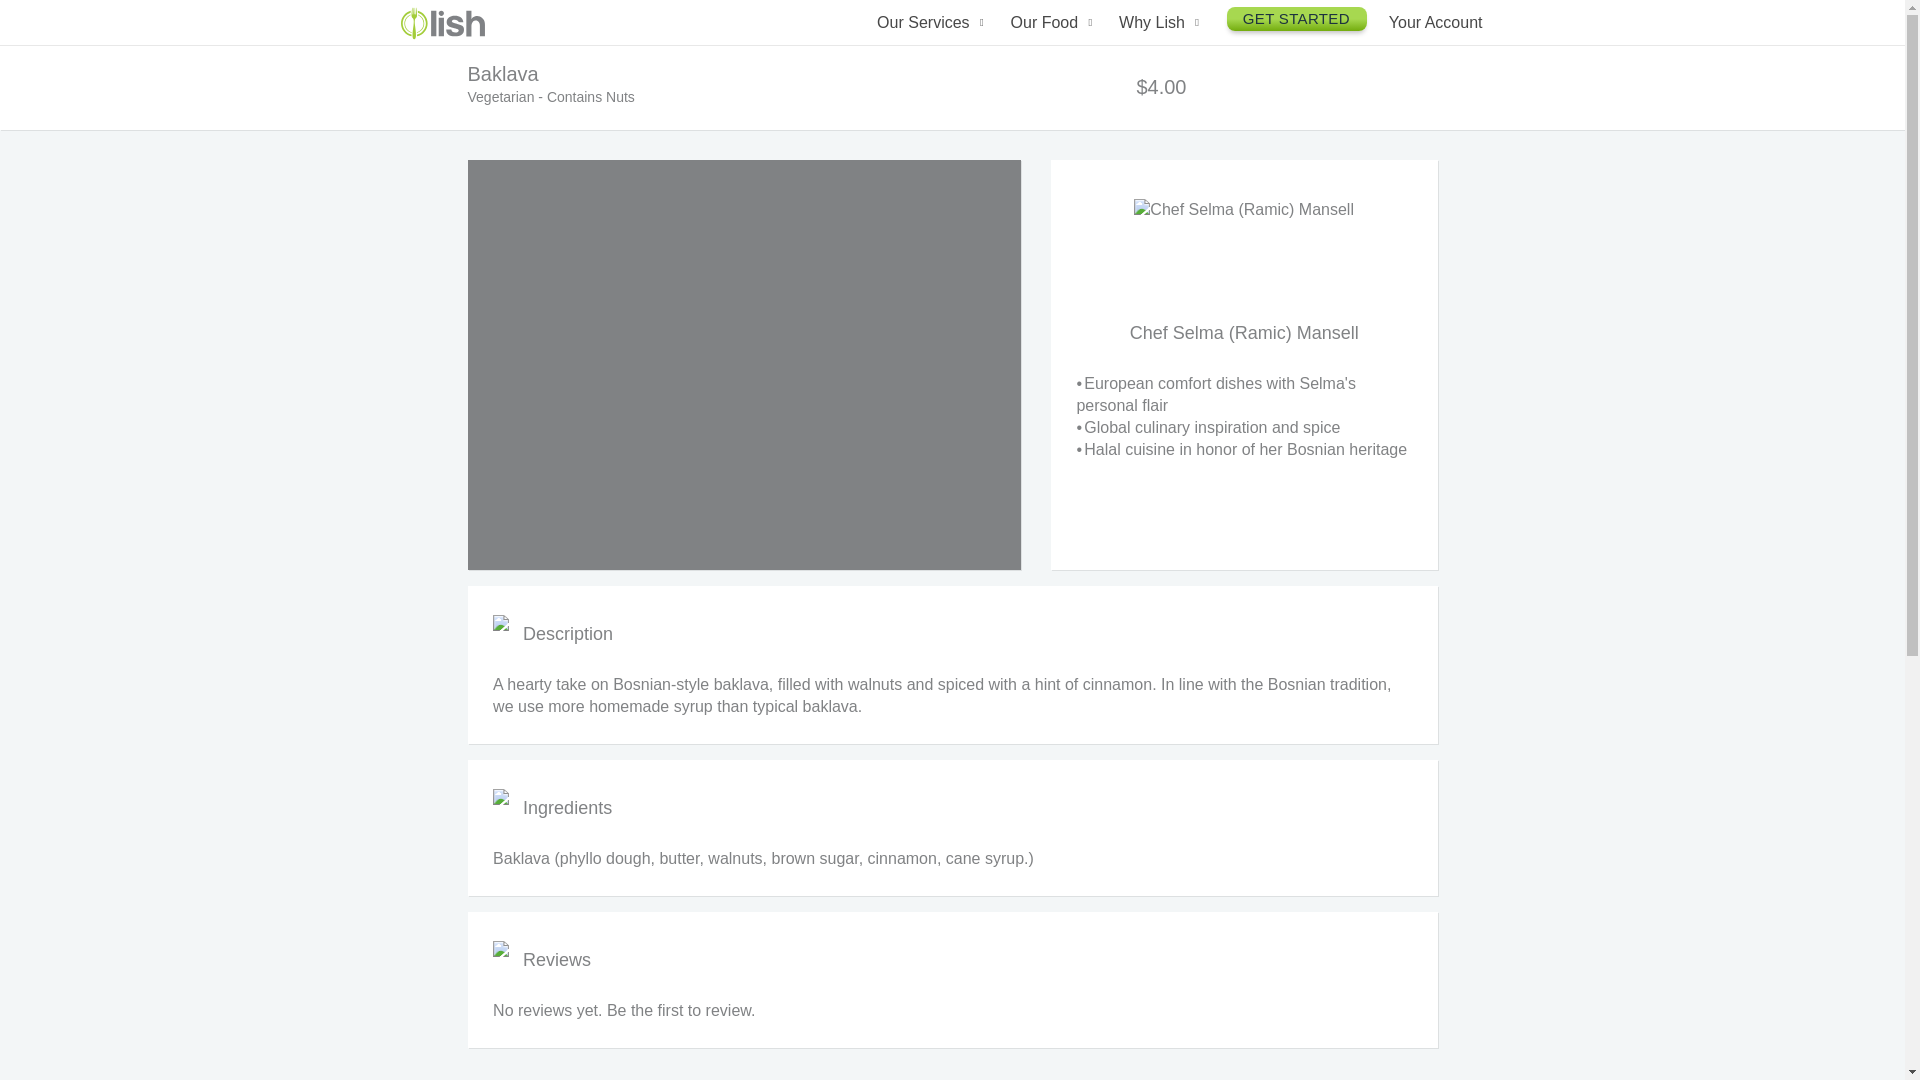 This screenshot has width=1920, height=1080. What do you see at coordinates (1229, 133) in the screenshot?
I see `Why Offer a Workplace Food Program` at bounding box center [1229, 133].